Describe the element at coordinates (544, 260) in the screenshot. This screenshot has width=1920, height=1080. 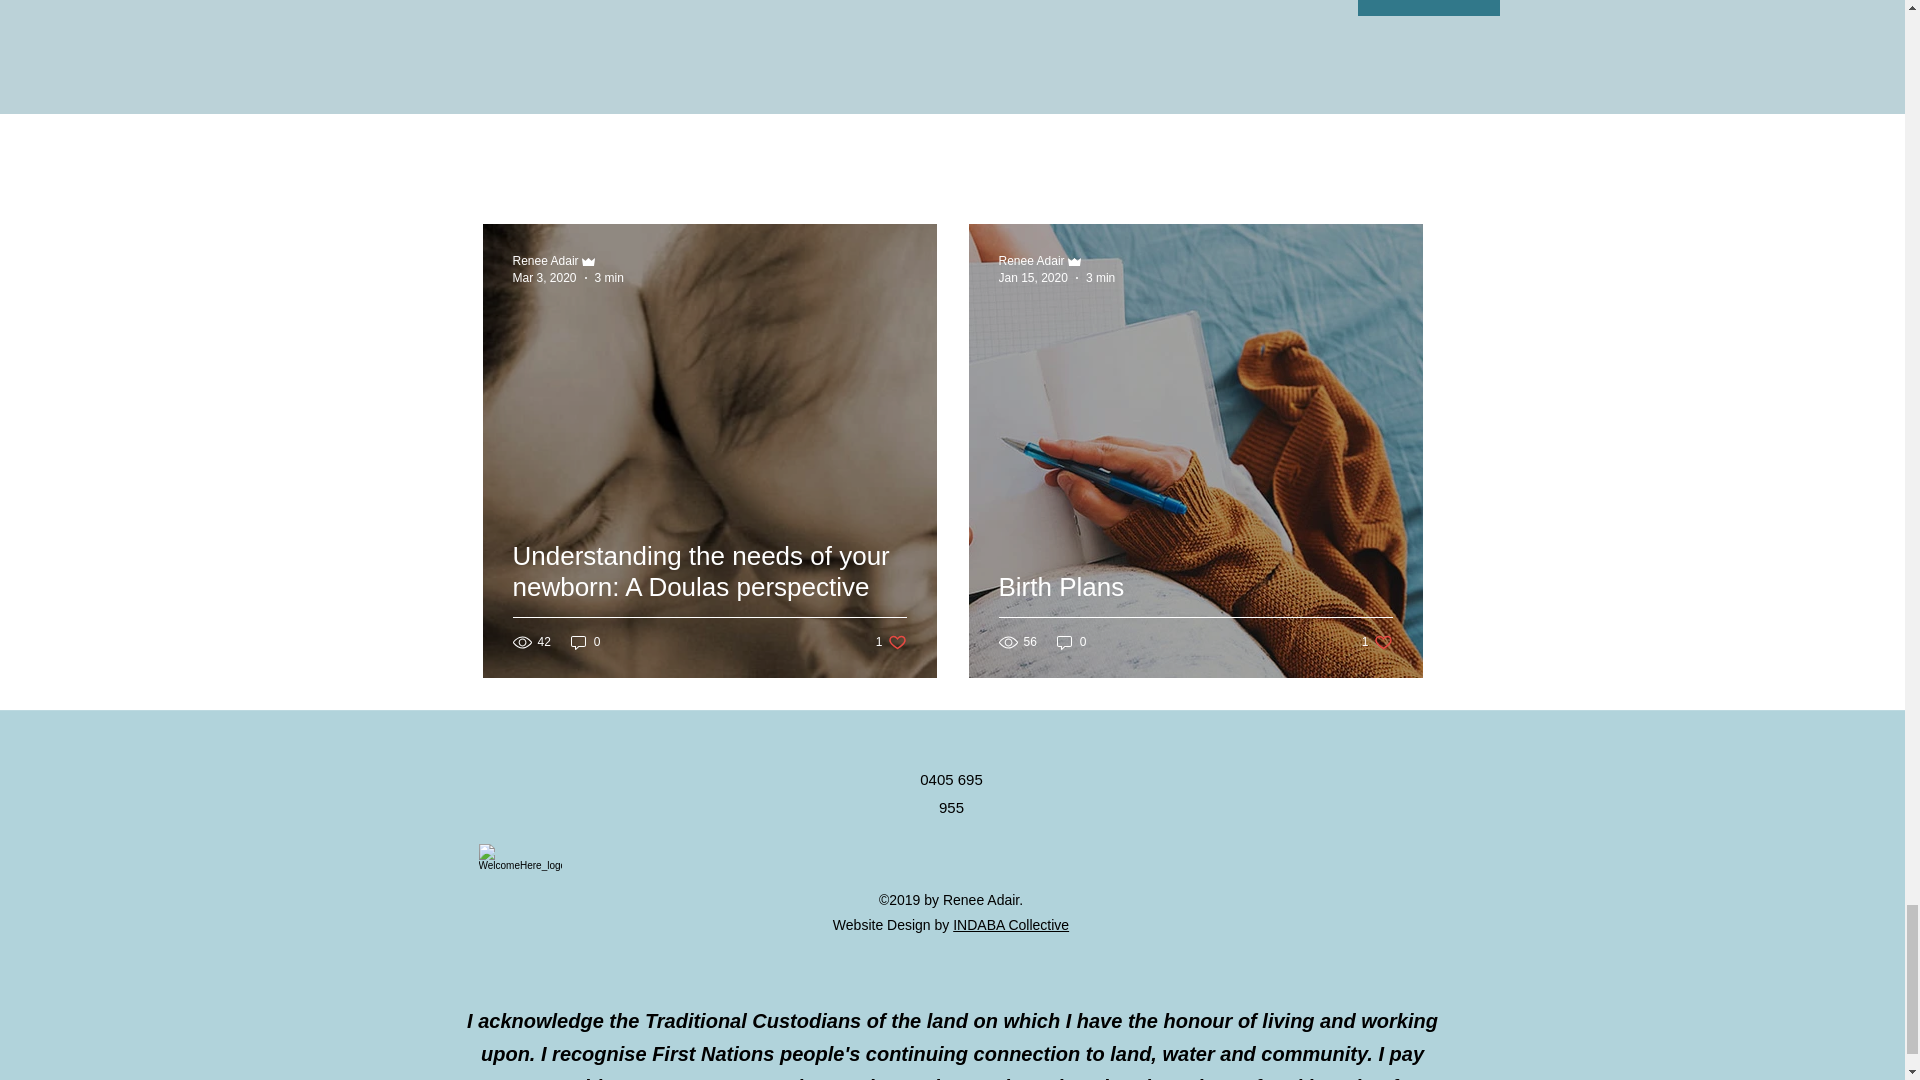
I see `0` at that location.